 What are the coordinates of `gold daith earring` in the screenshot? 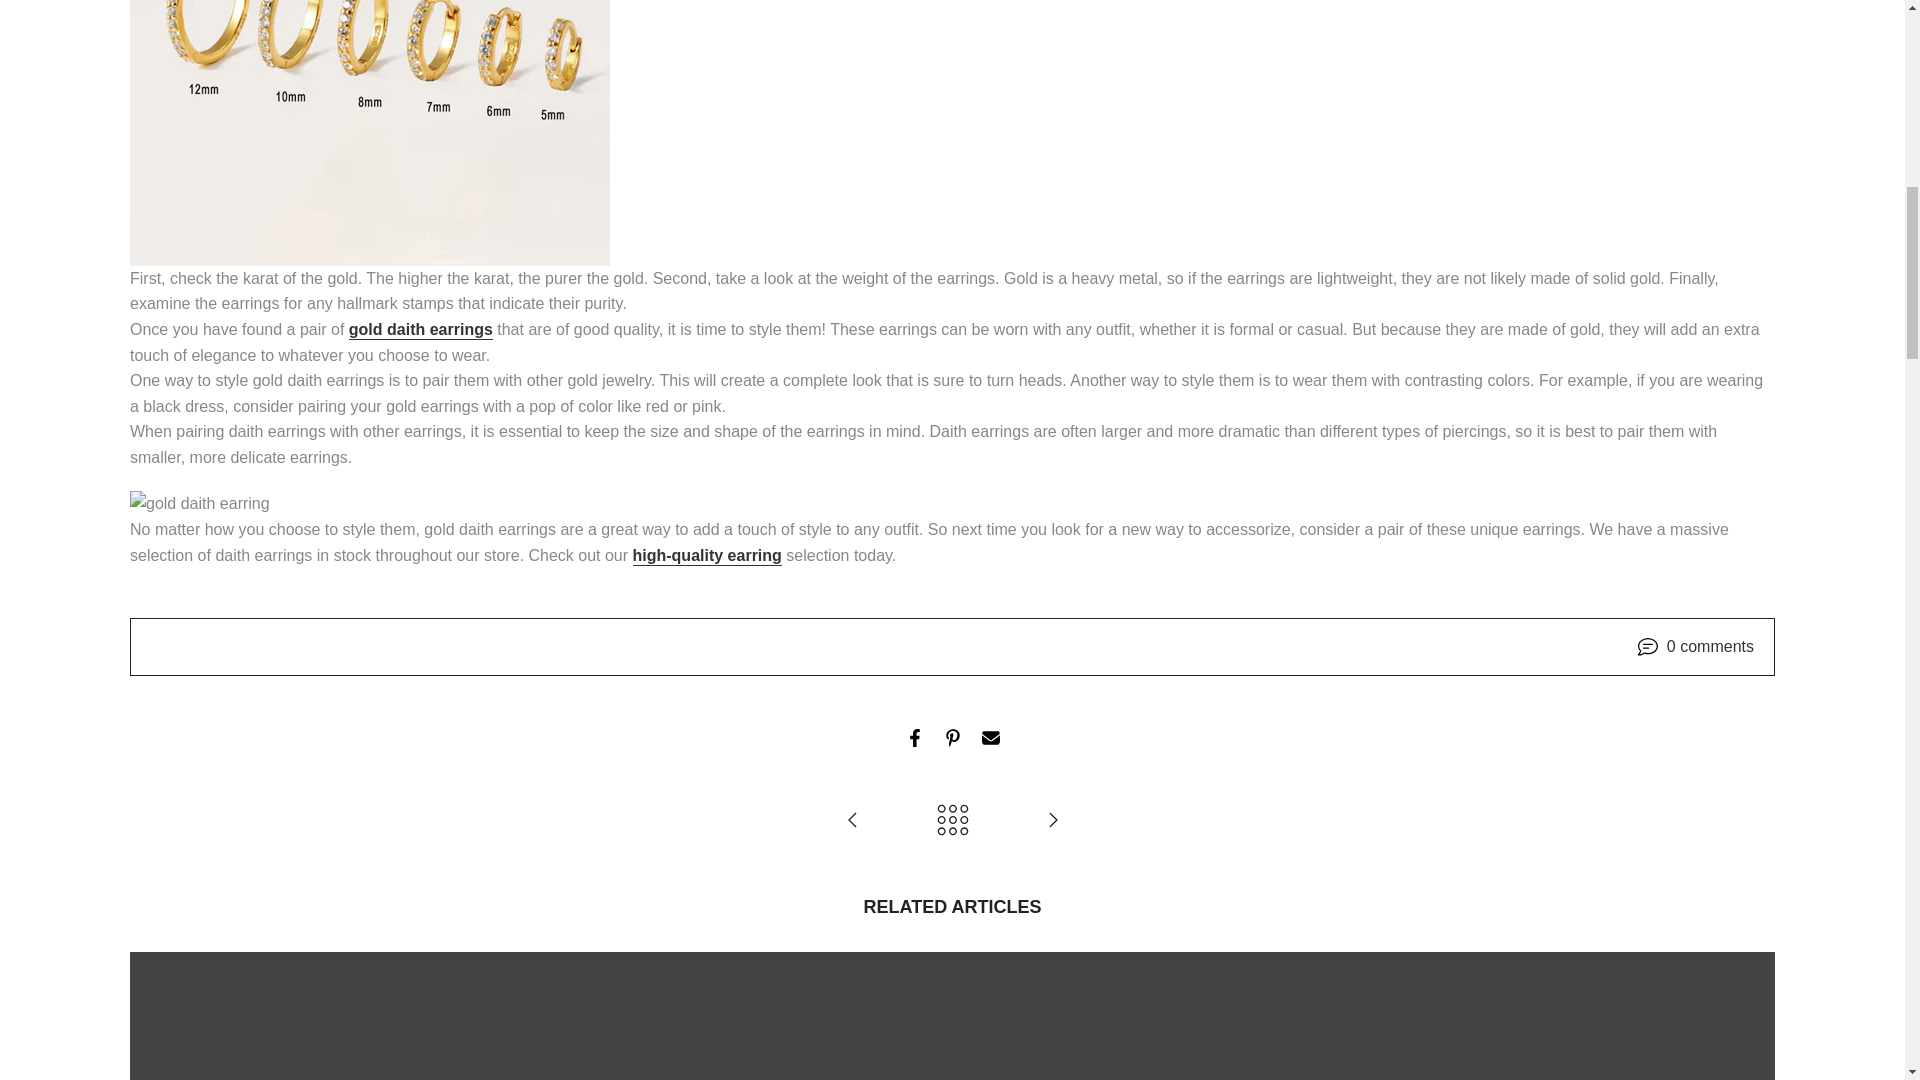 It's located at (421, 330).